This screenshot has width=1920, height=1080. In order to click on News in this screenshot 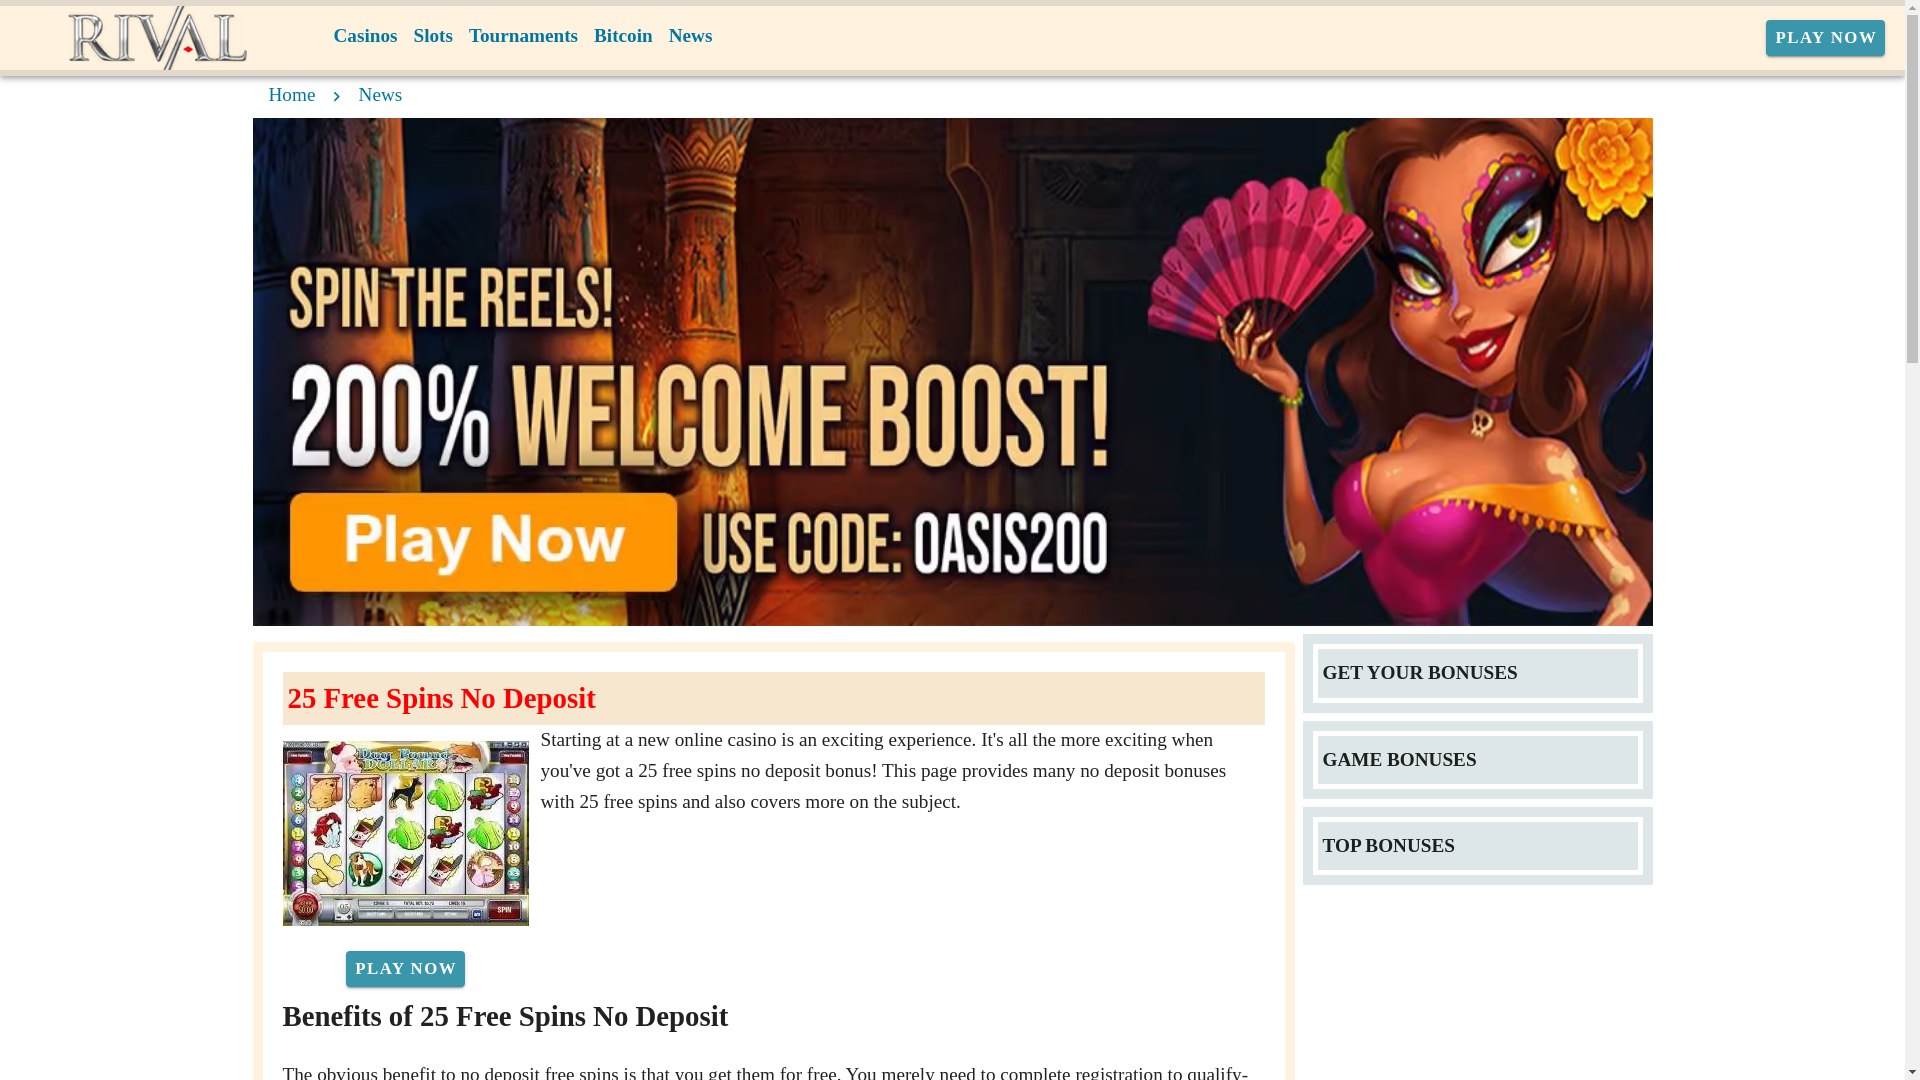, I will do `click(381, 94)`.